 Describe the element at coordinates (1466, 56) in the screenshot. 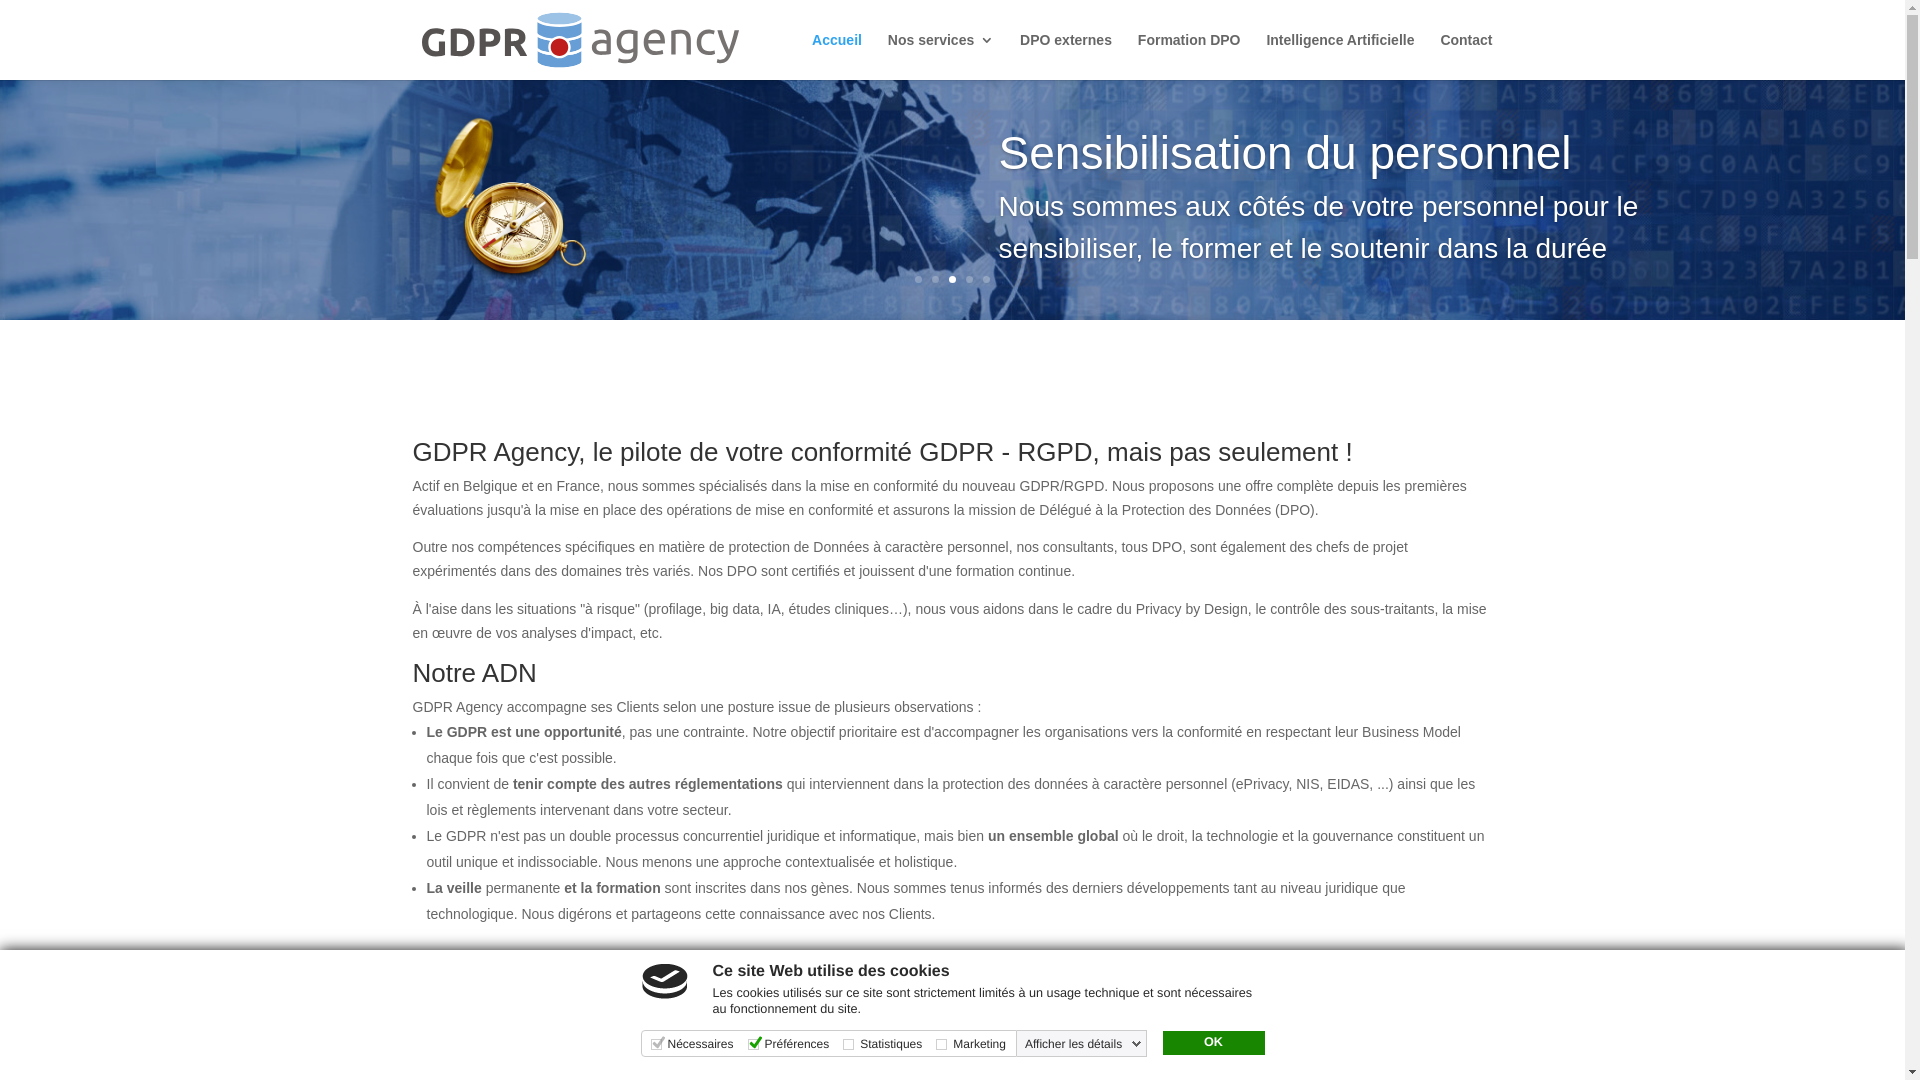

I see `Contact` at that location.